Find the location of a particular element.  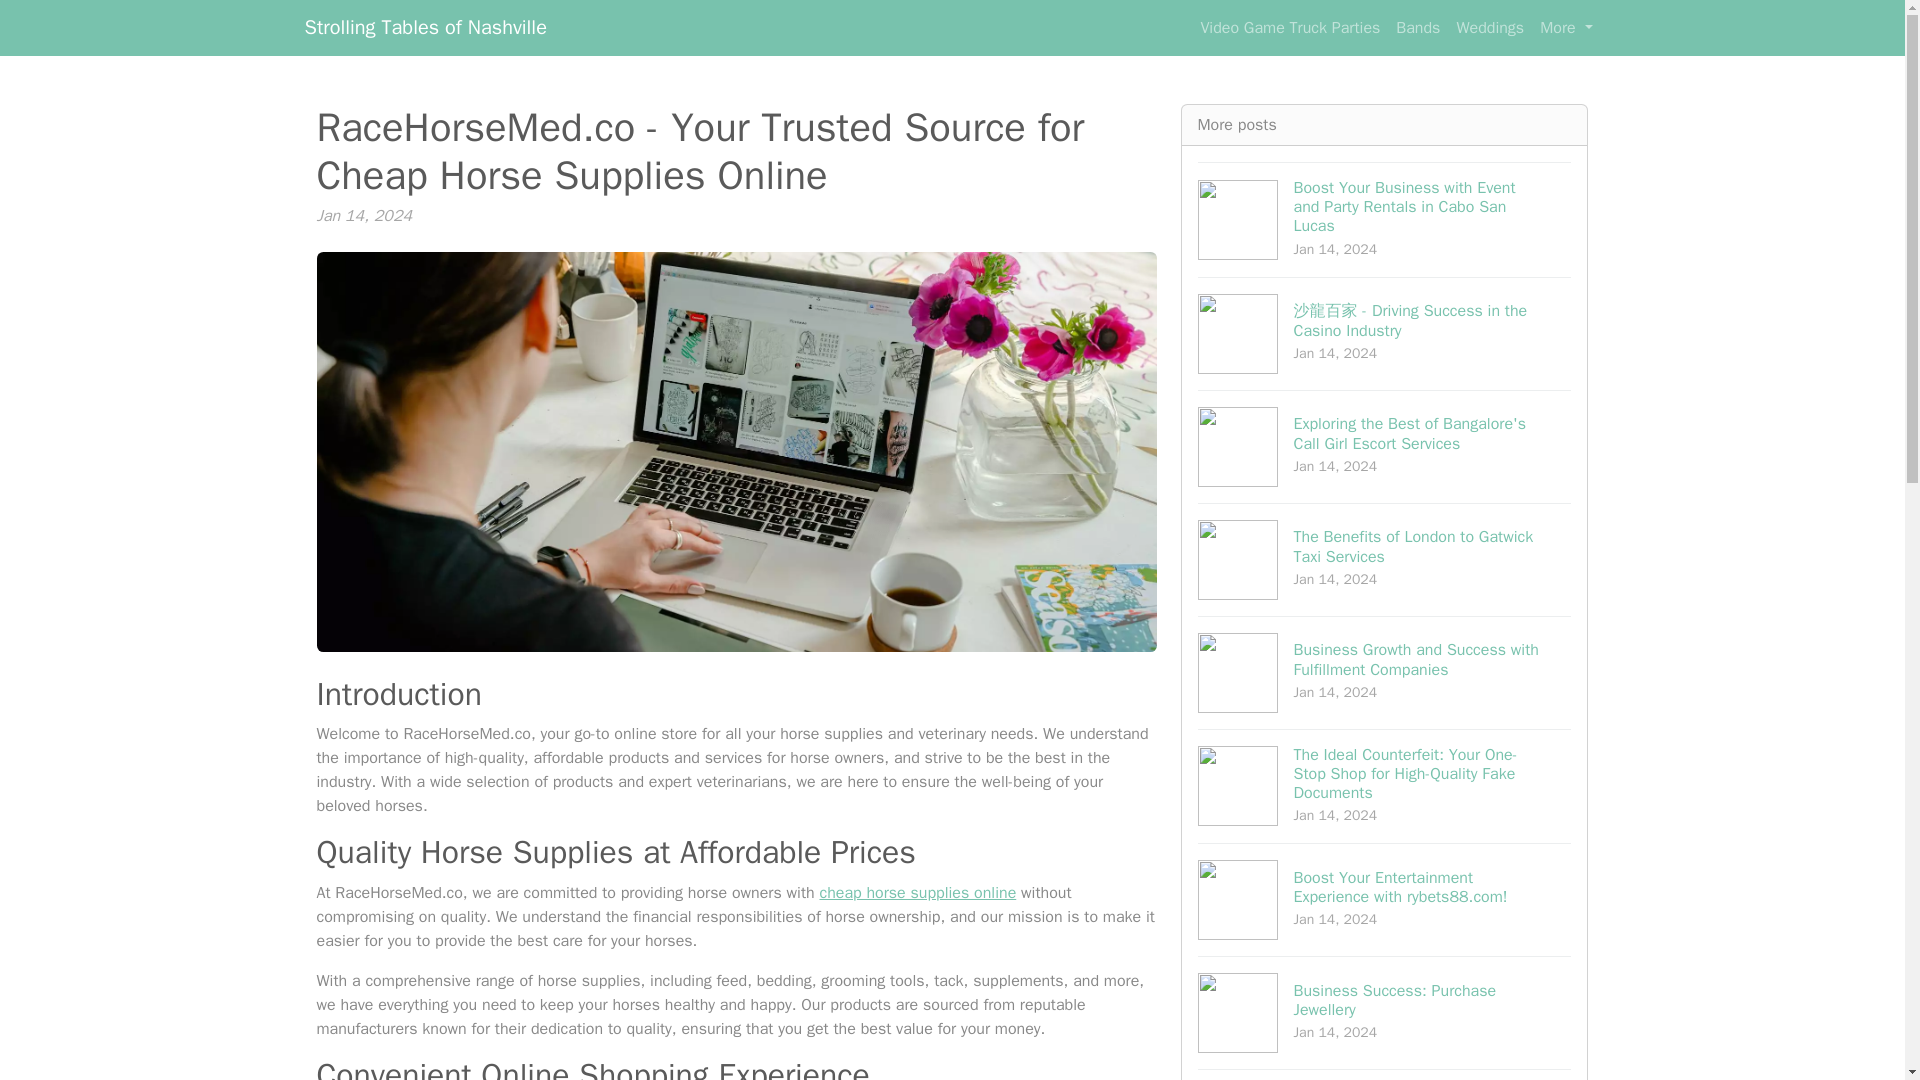

Bands is located at coordinates (1418, 27).